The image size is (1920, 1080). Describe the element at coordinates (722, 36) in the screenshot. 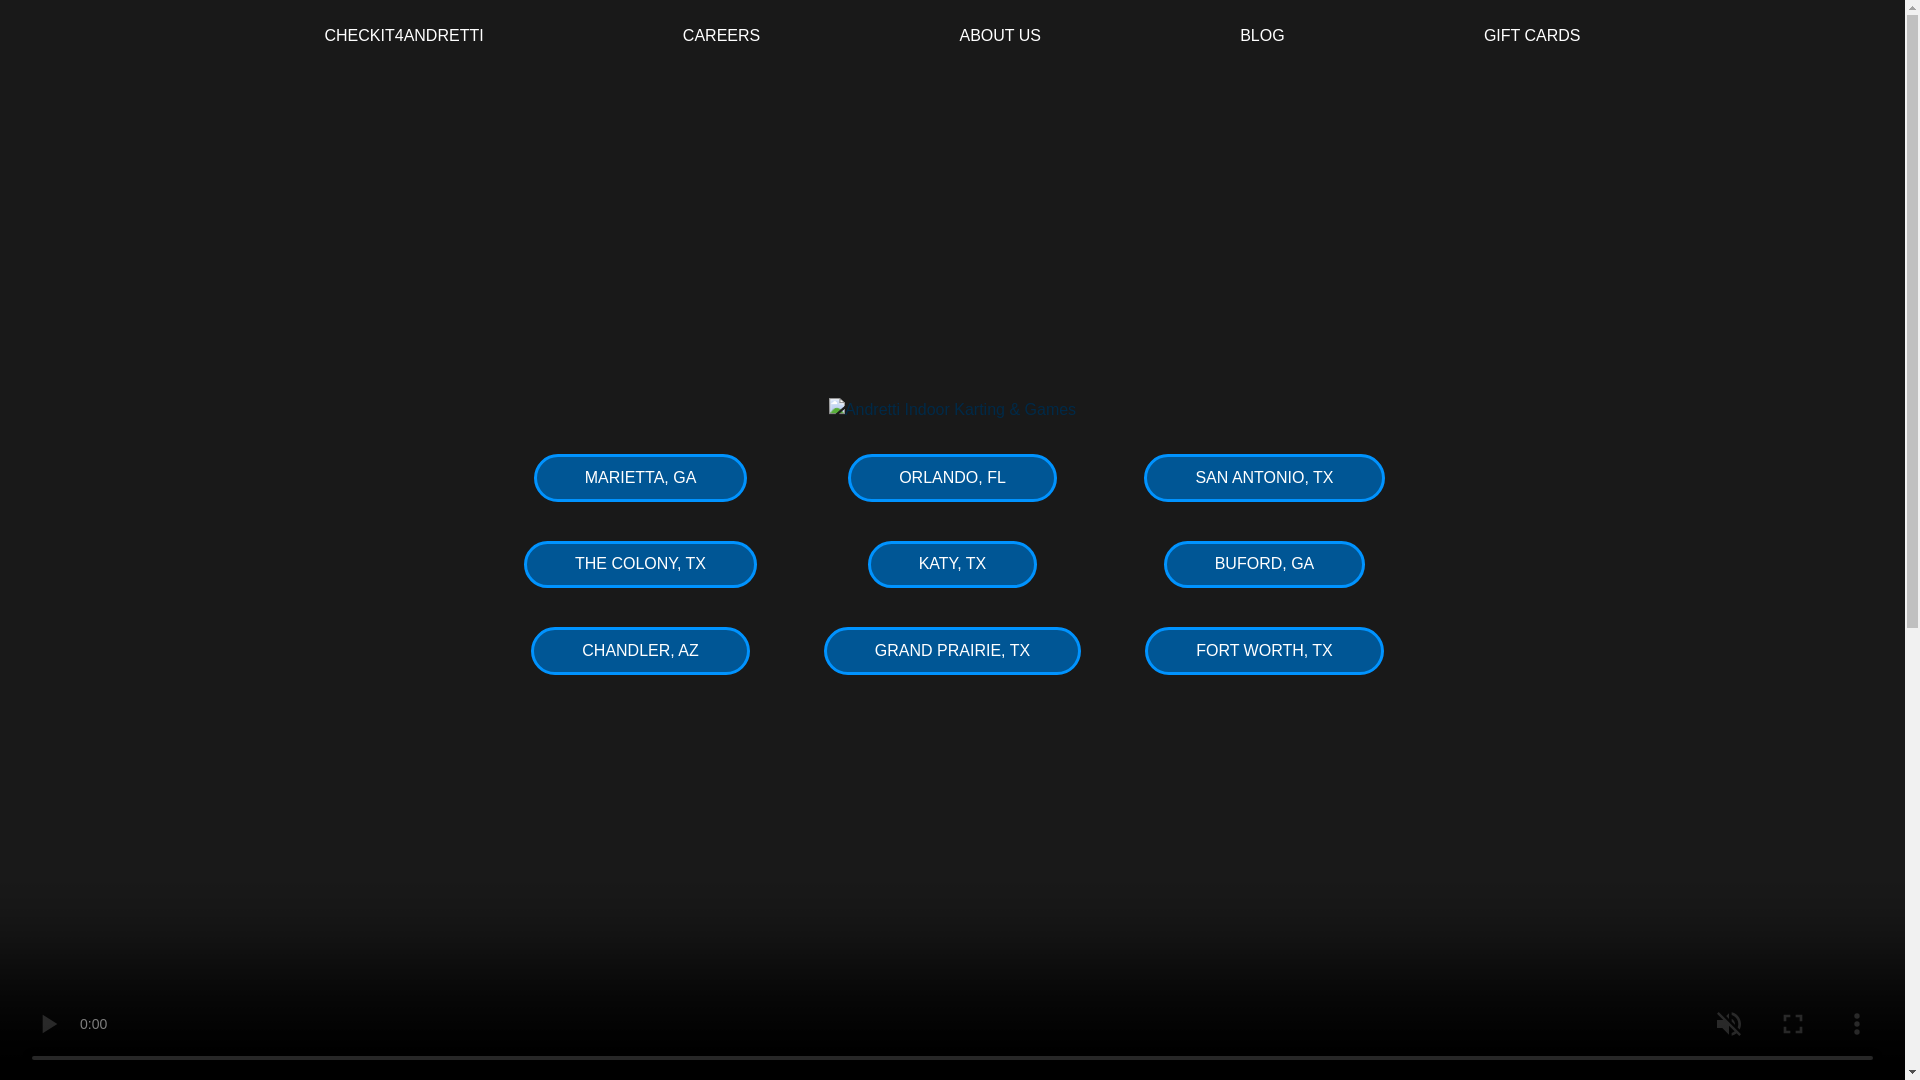

I see `CAREERS` at that location.